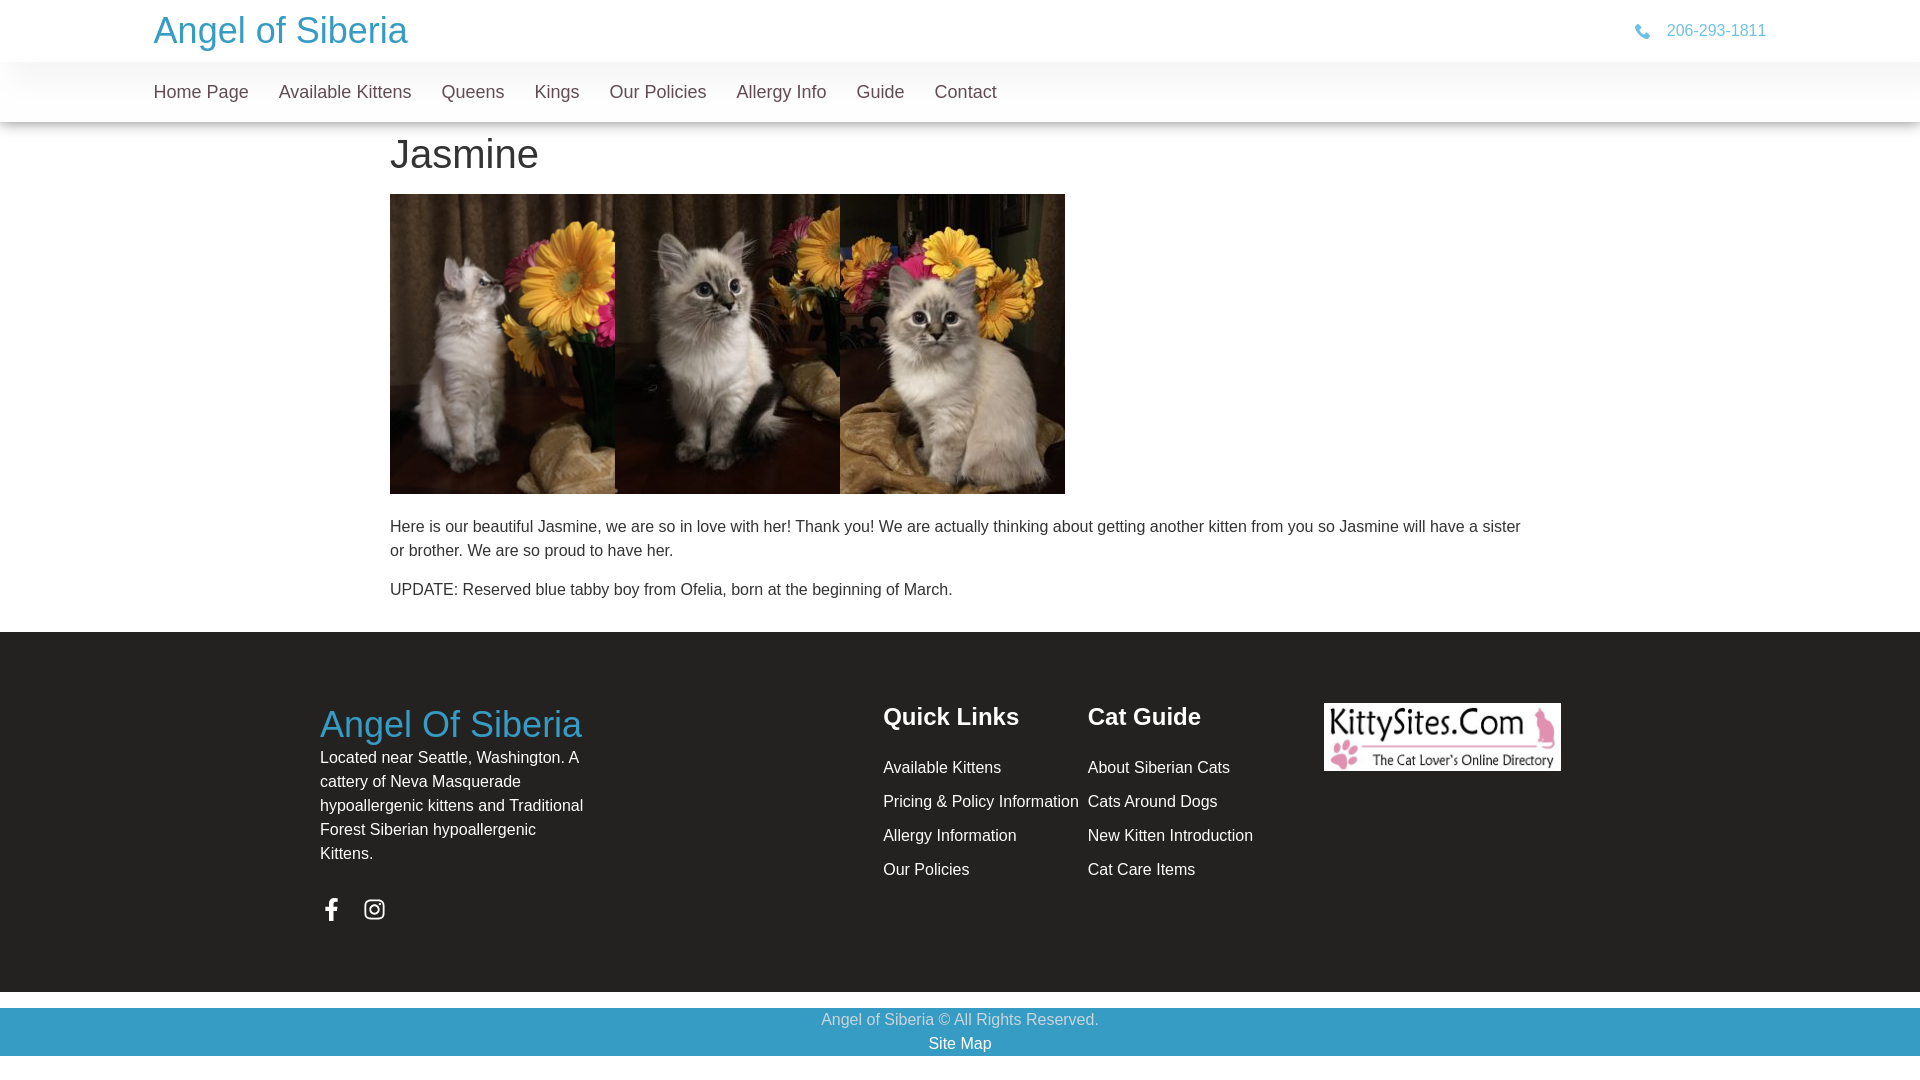 The image size is (1920, 1080). I want to click on Angel of Siberia, so click(280, 30).